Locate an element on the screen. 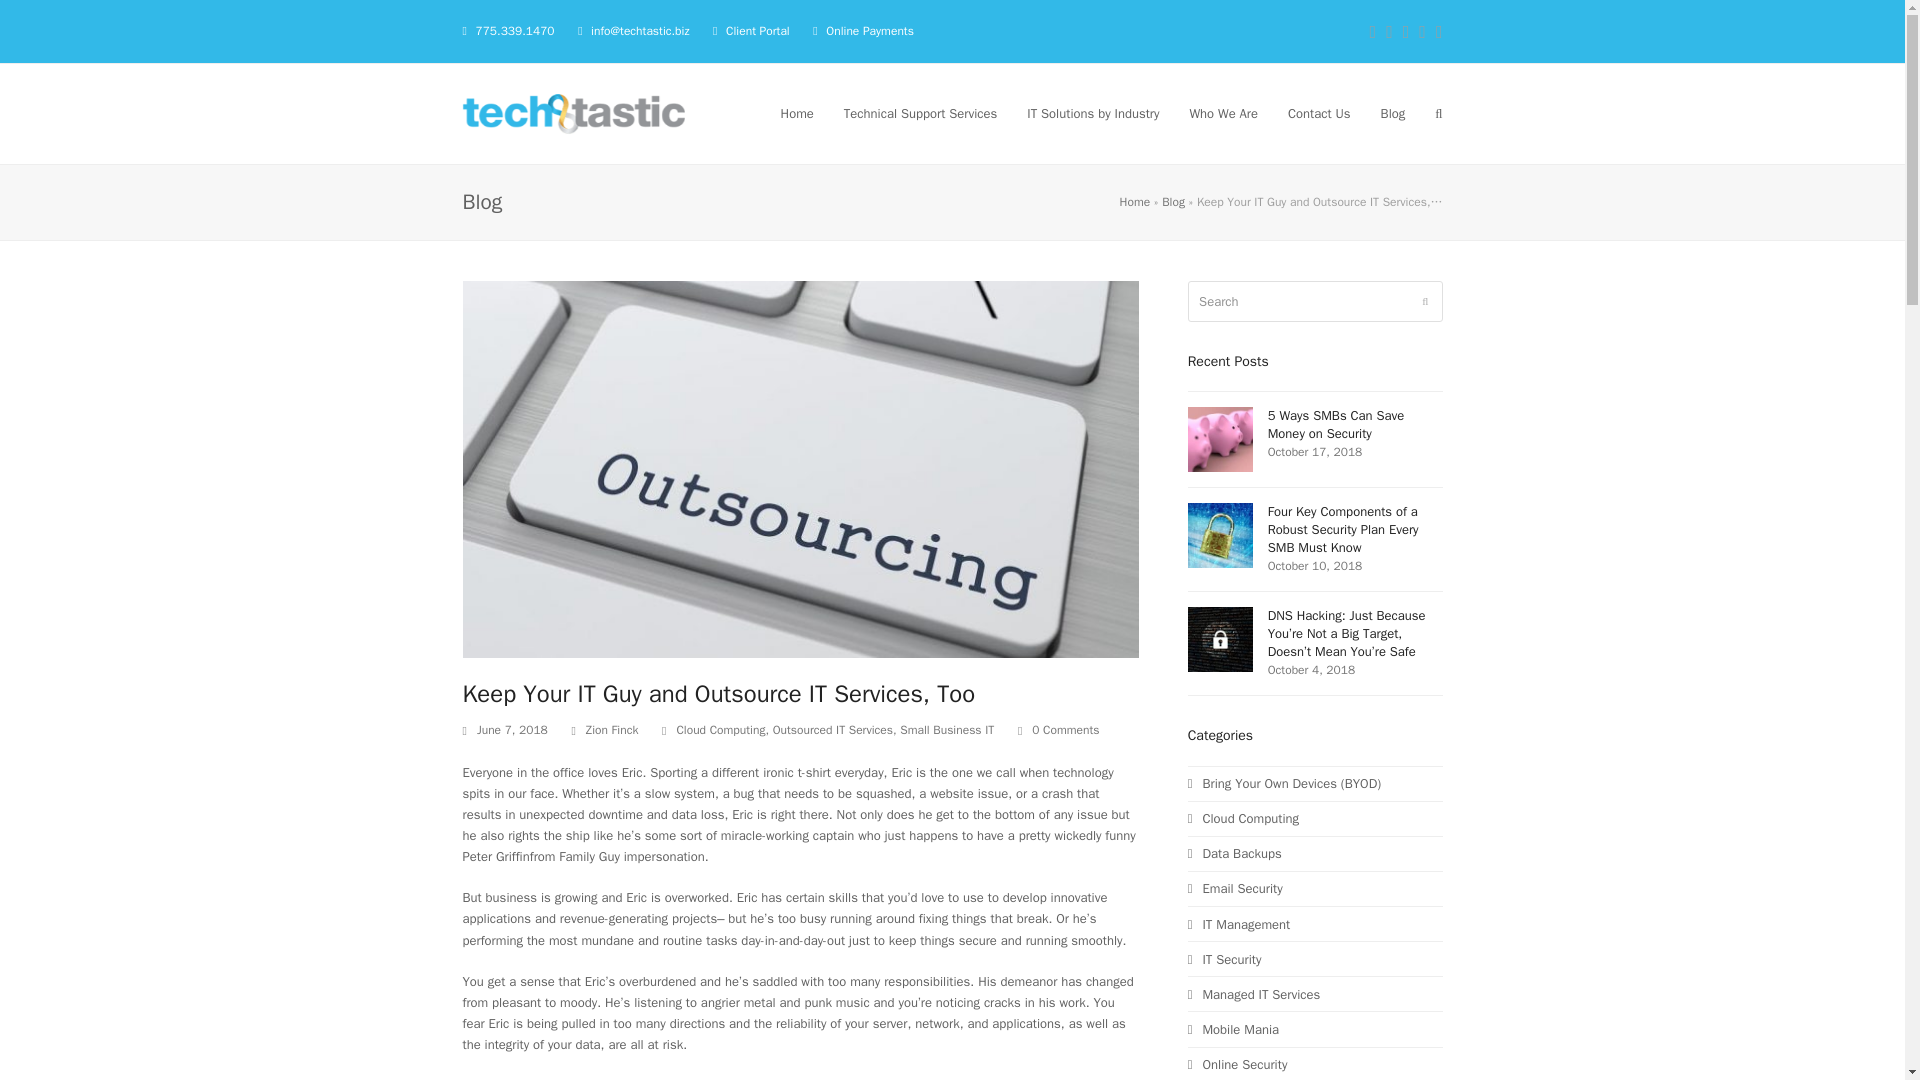 The height and width of the screenshot is (1080, 1920). Cloud Computing is located at coordinates (720, 730).